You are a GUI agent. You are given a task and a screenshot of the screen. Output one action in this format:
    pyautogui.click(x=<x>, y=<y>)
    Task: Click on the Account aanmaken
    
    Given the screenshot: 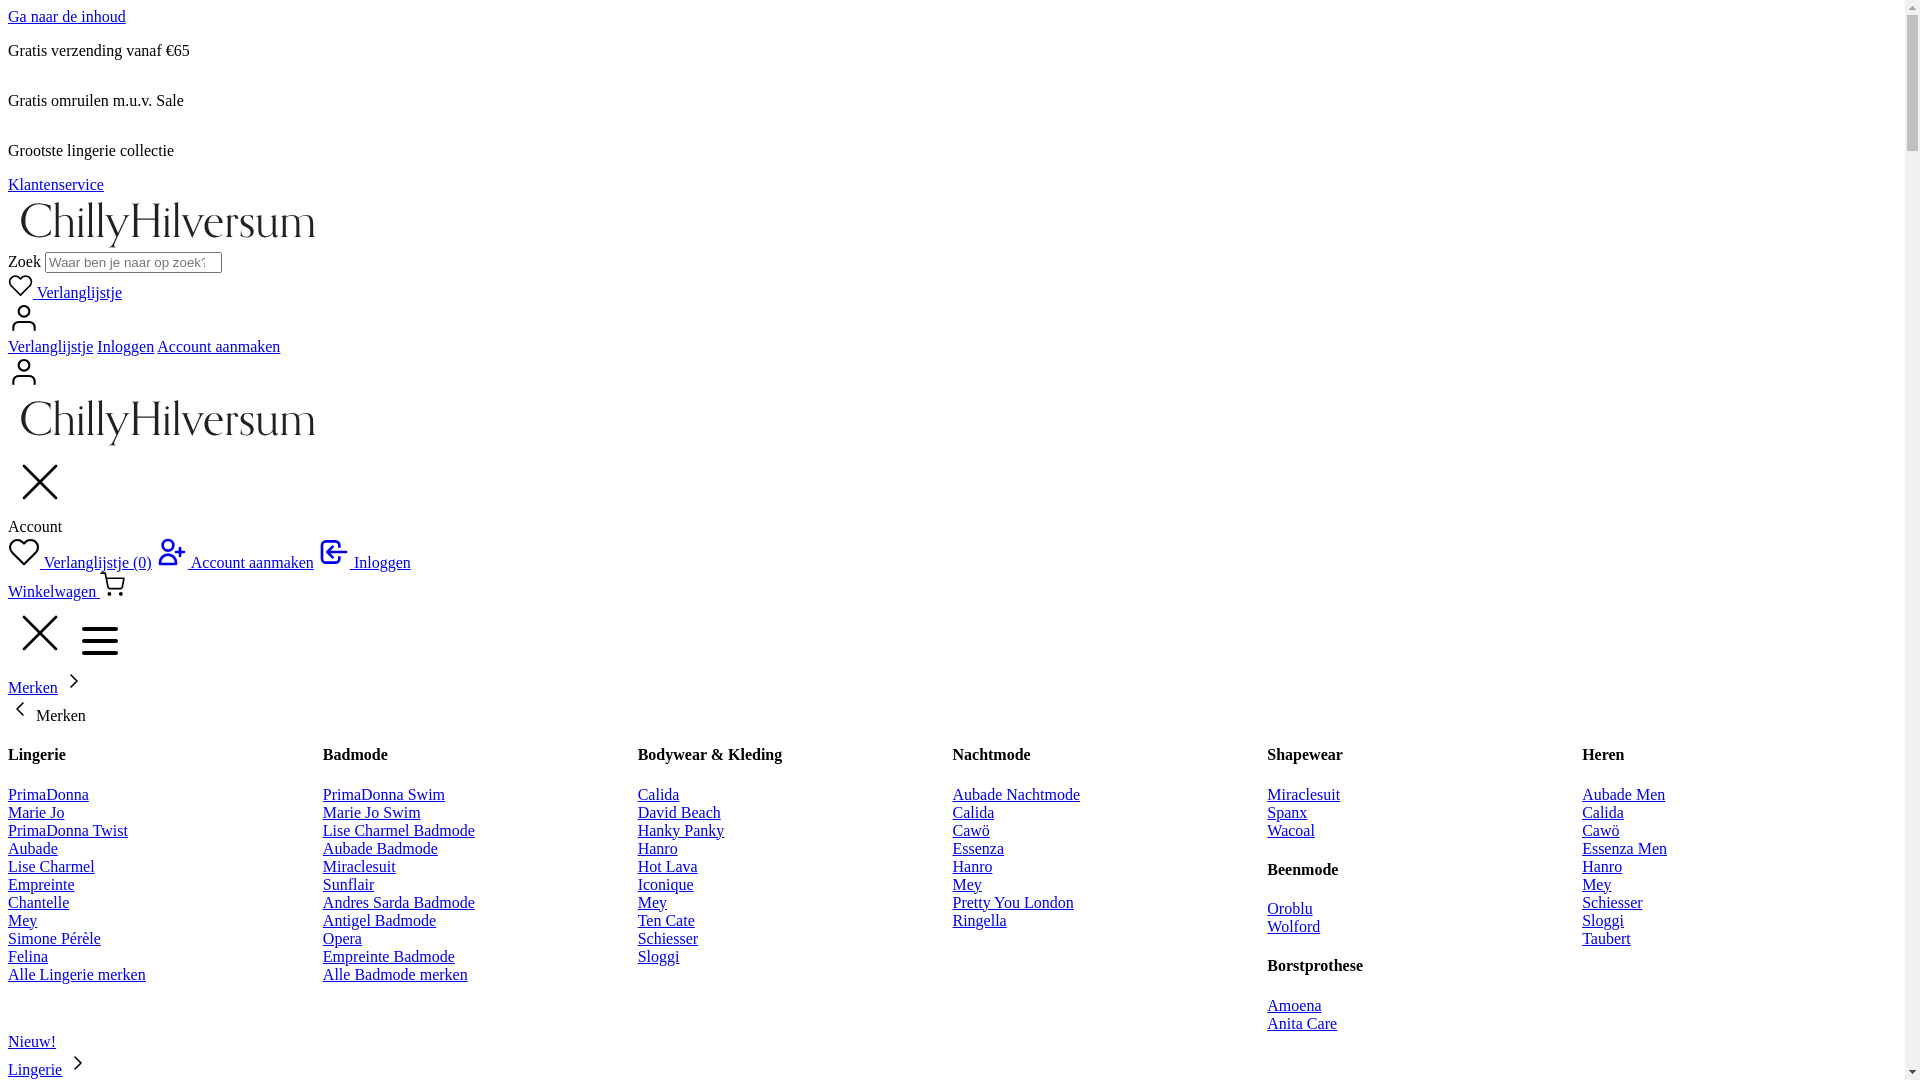 What is the action you would take?
    pyautogui.click(x=218, y=346)
    